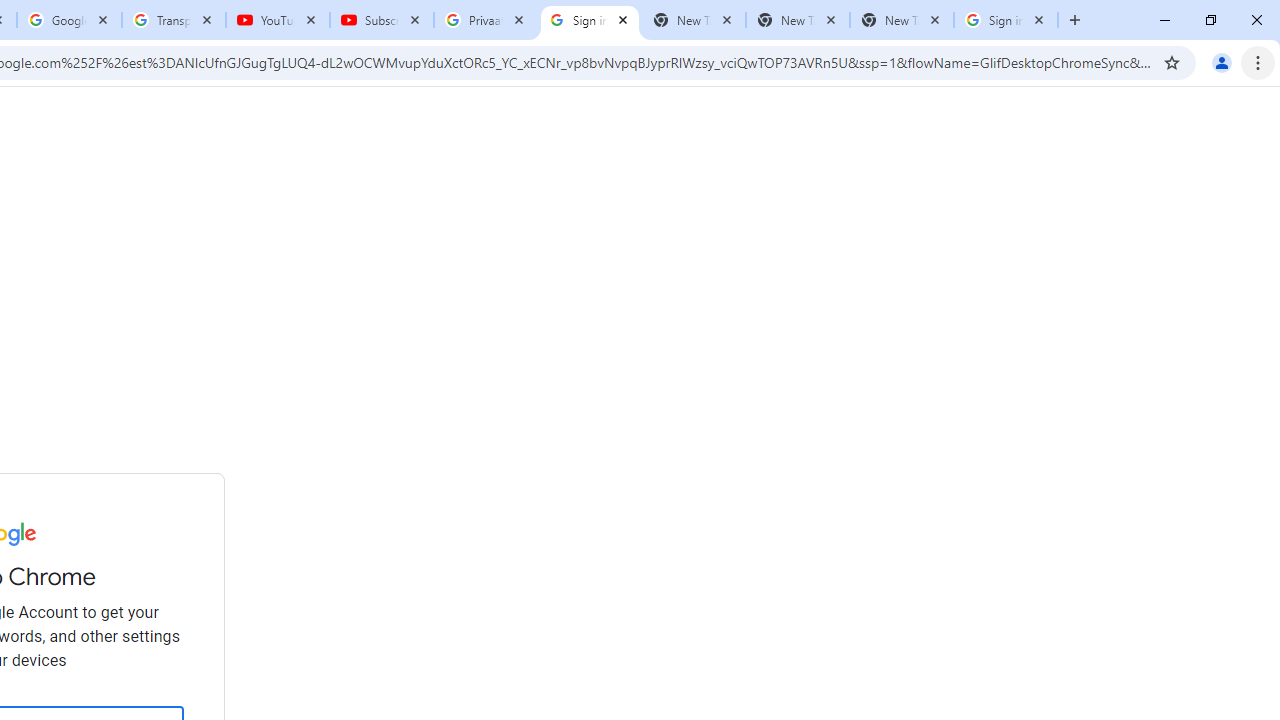 The height and width of the screenshot is (720, 1280). Describe the element at coordinates (901, 20) in the screenshot. I see `New Tab` at that location.